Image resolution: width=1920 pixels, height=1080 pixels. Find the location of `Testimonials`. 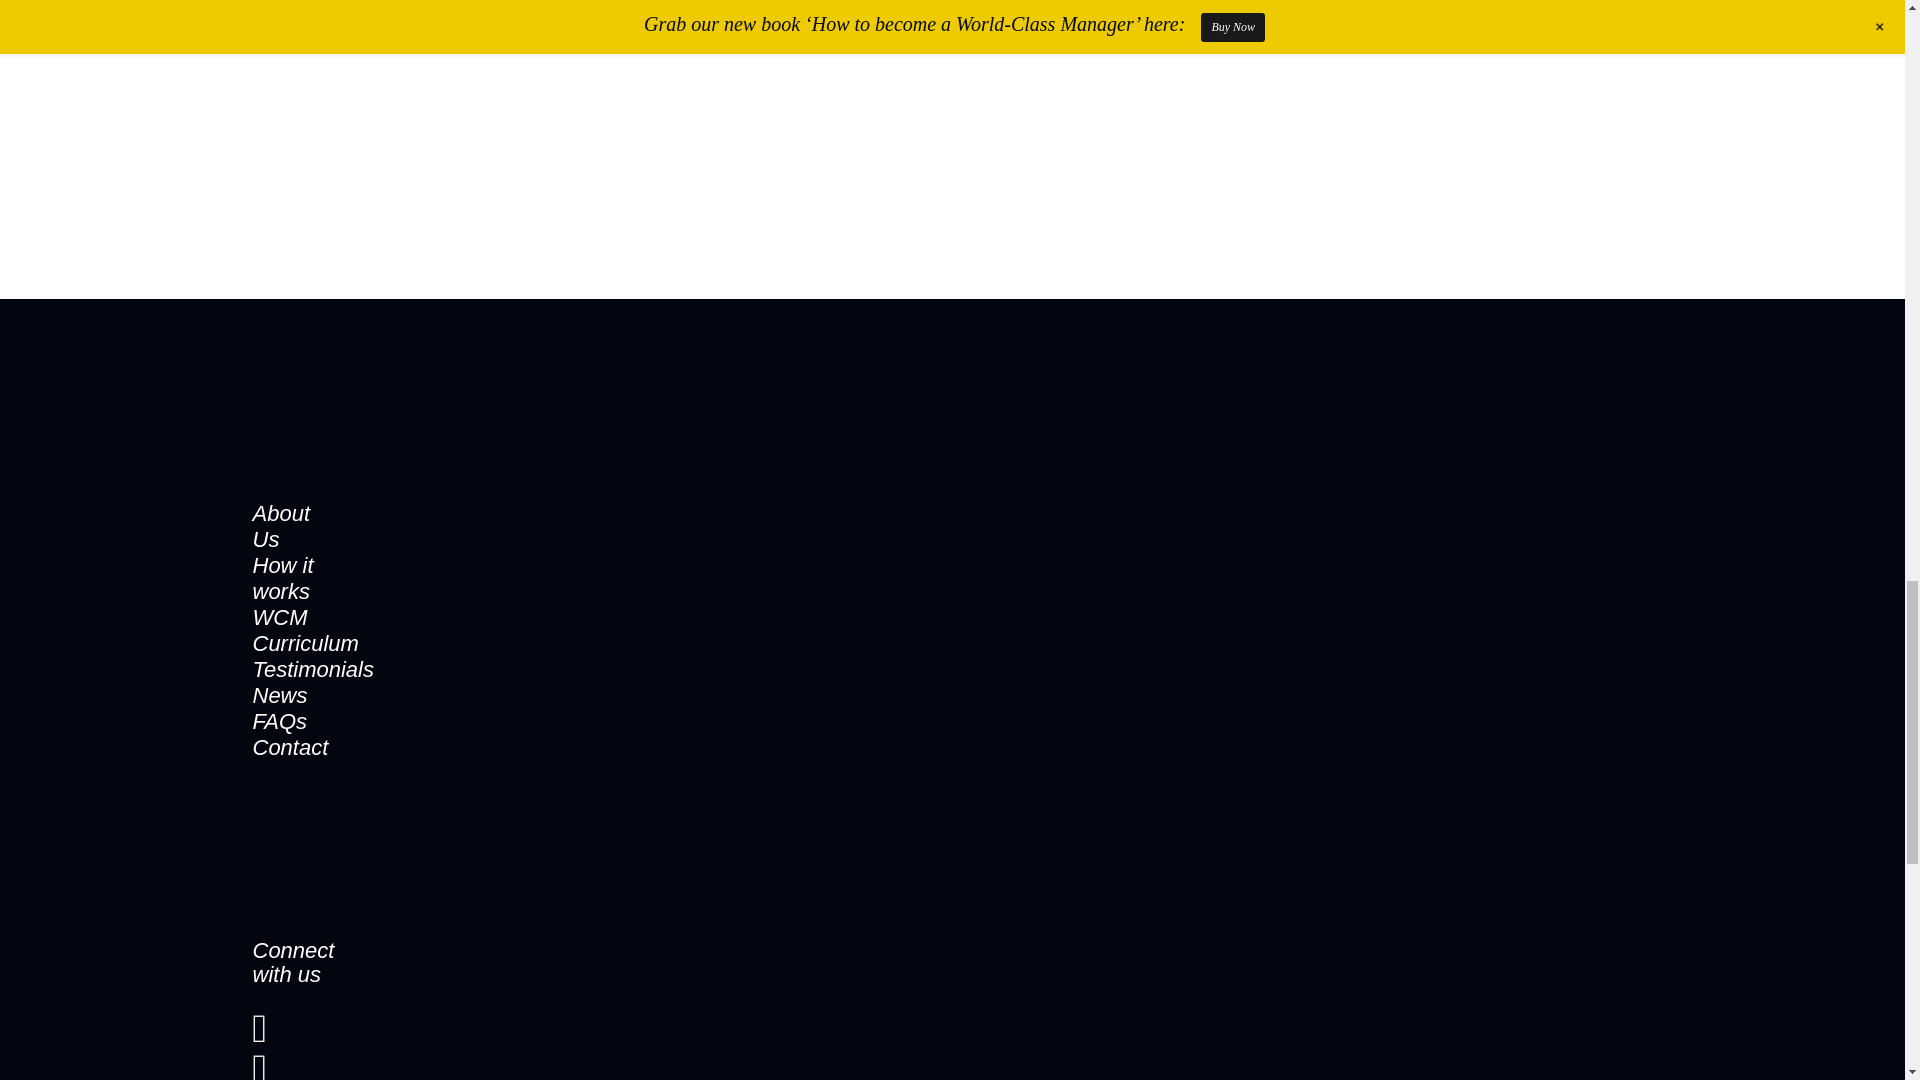

Testimonials is located at coordinates (312, 668).